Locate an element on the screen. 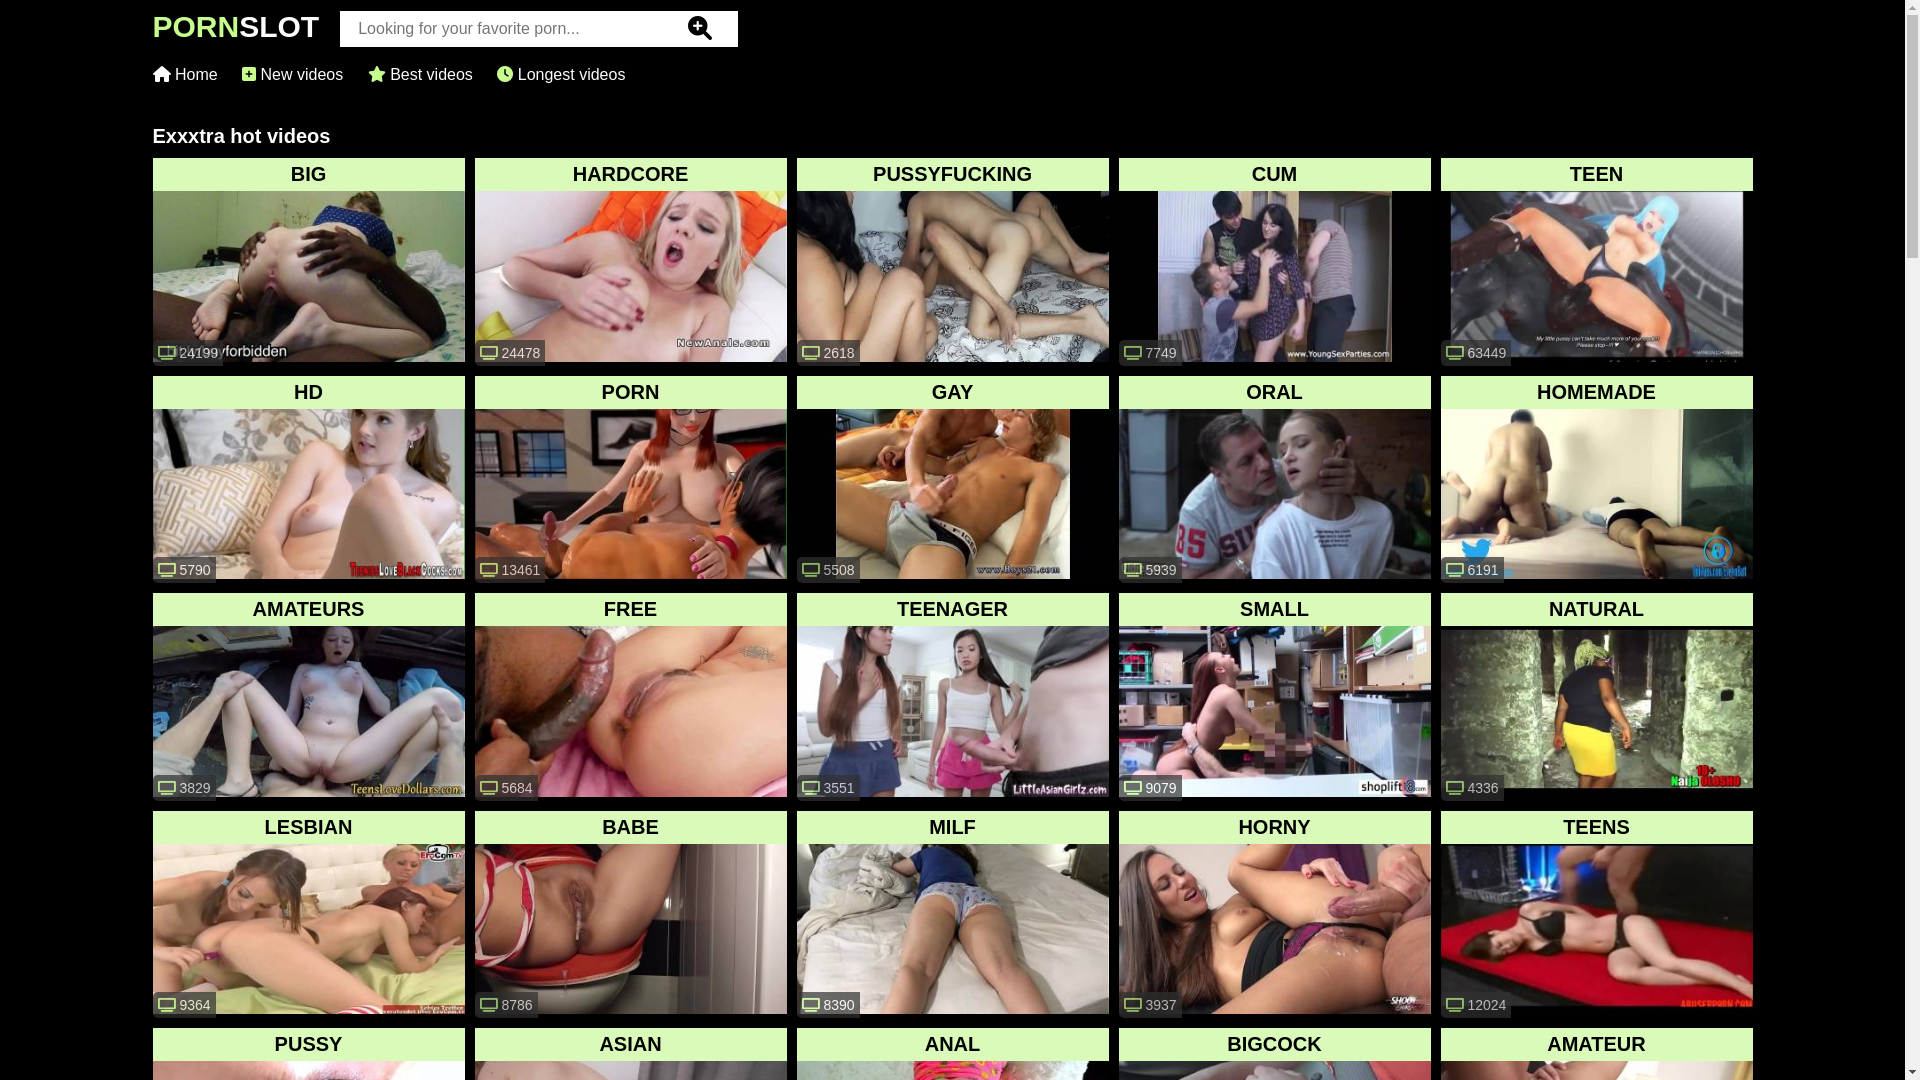  13461
PORN is located at coordinates (630, 480).